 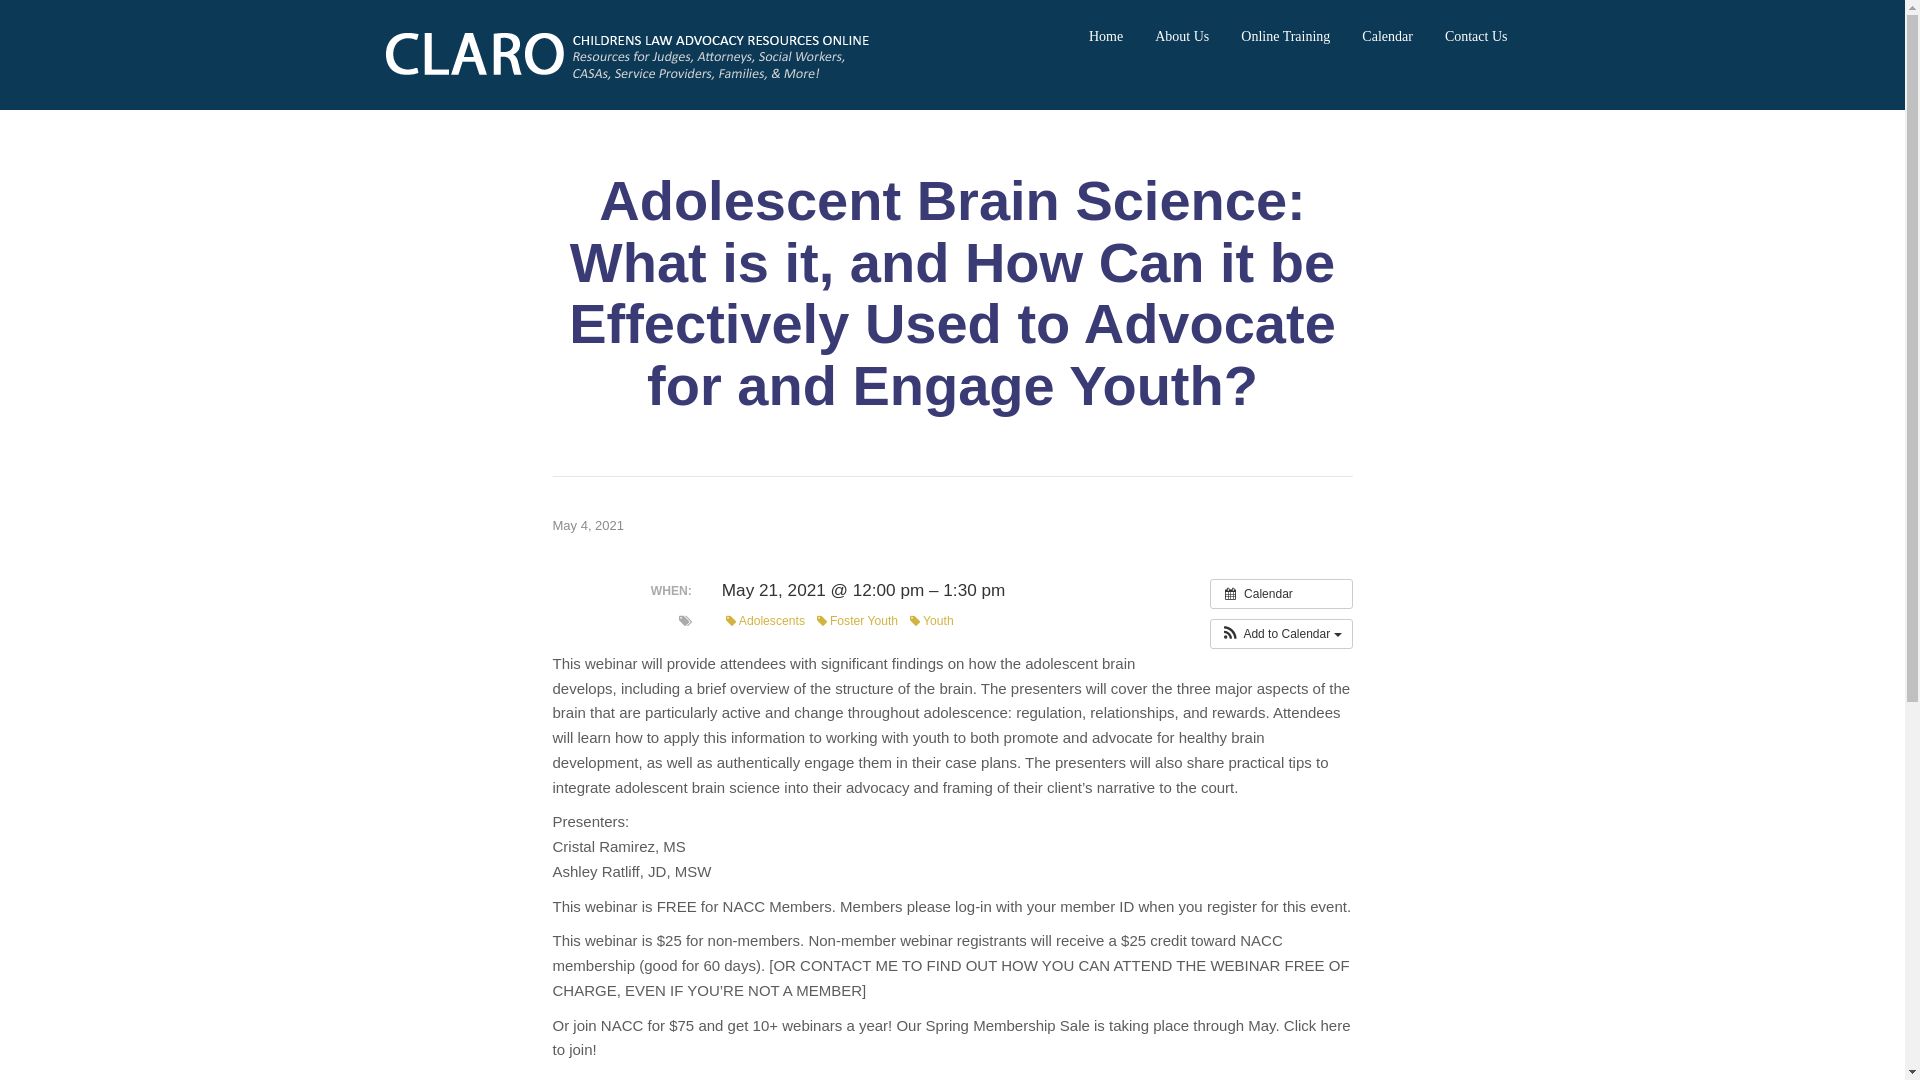 I want to click on Calendar, so click(x=1281, y=594).